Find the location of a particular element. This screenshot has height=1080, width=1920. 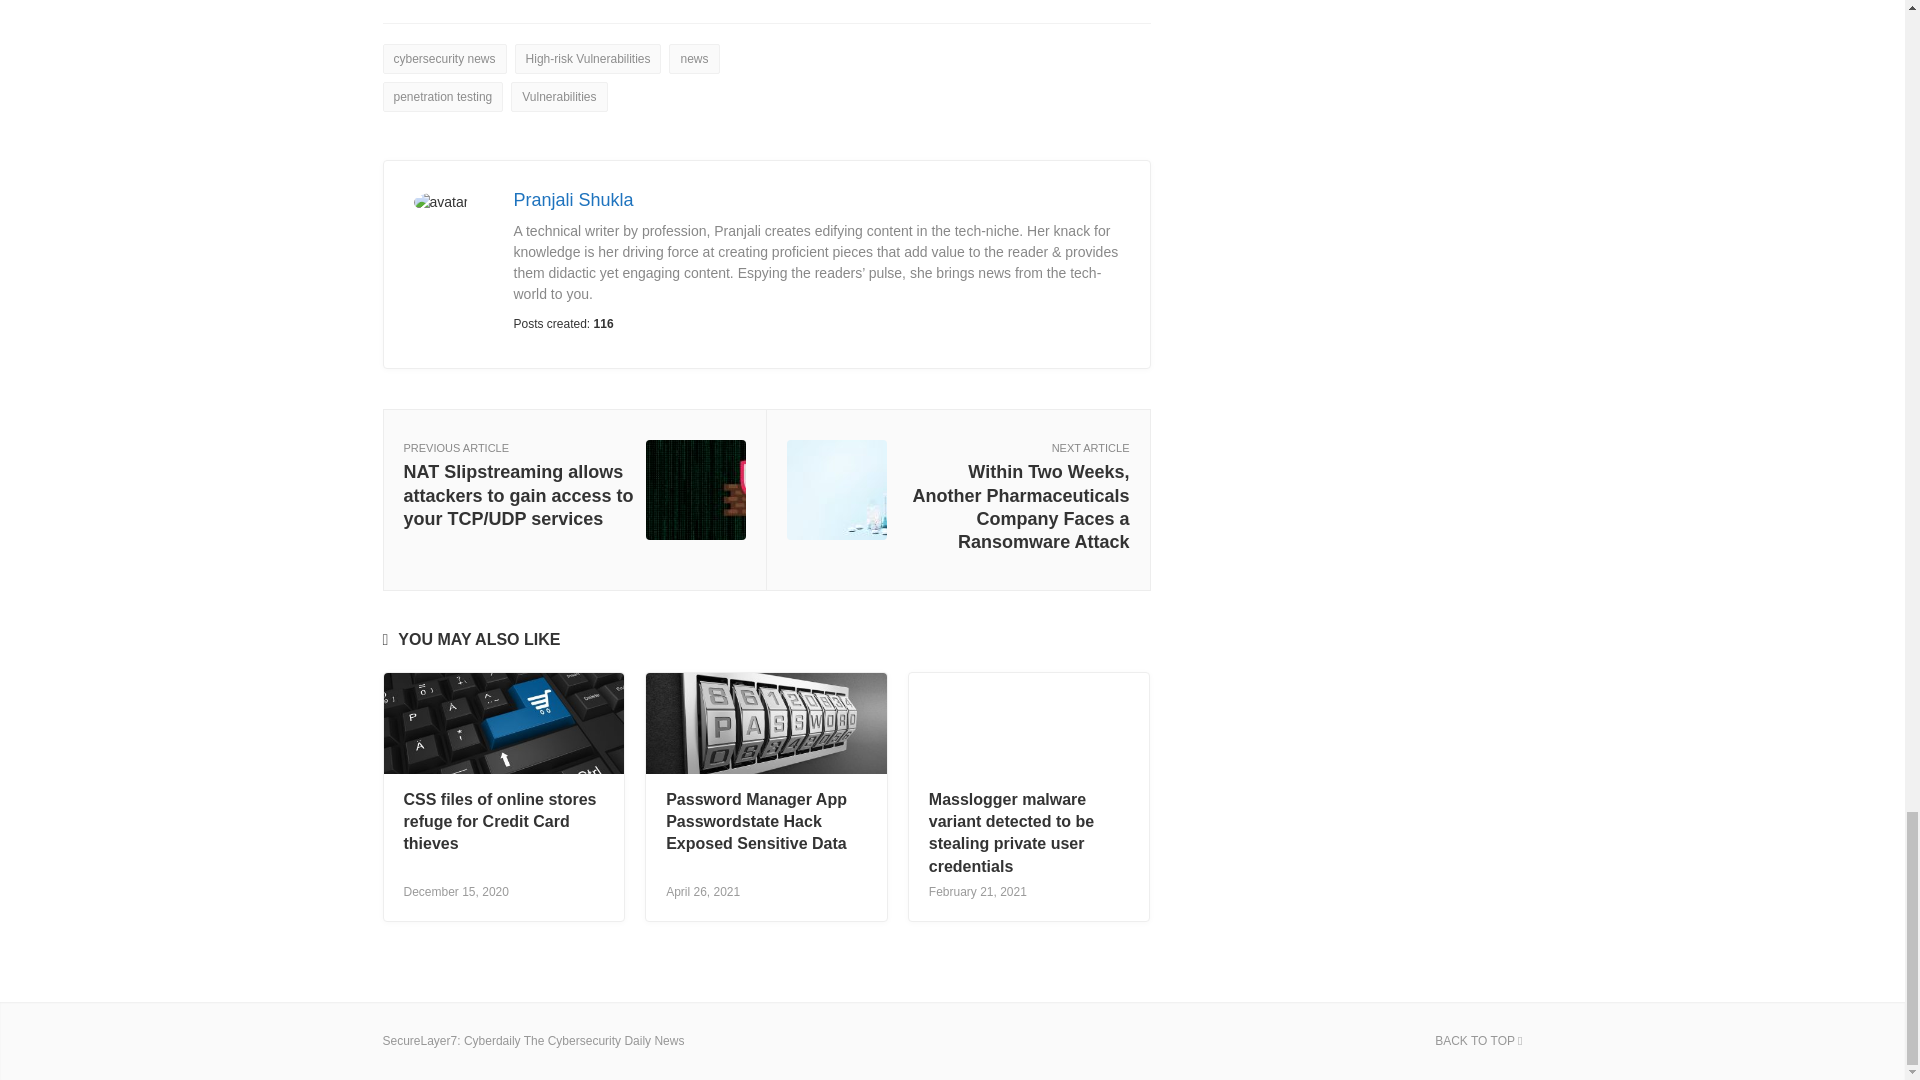

BACK TO TOP  is located at coordinates (1478, 1040).